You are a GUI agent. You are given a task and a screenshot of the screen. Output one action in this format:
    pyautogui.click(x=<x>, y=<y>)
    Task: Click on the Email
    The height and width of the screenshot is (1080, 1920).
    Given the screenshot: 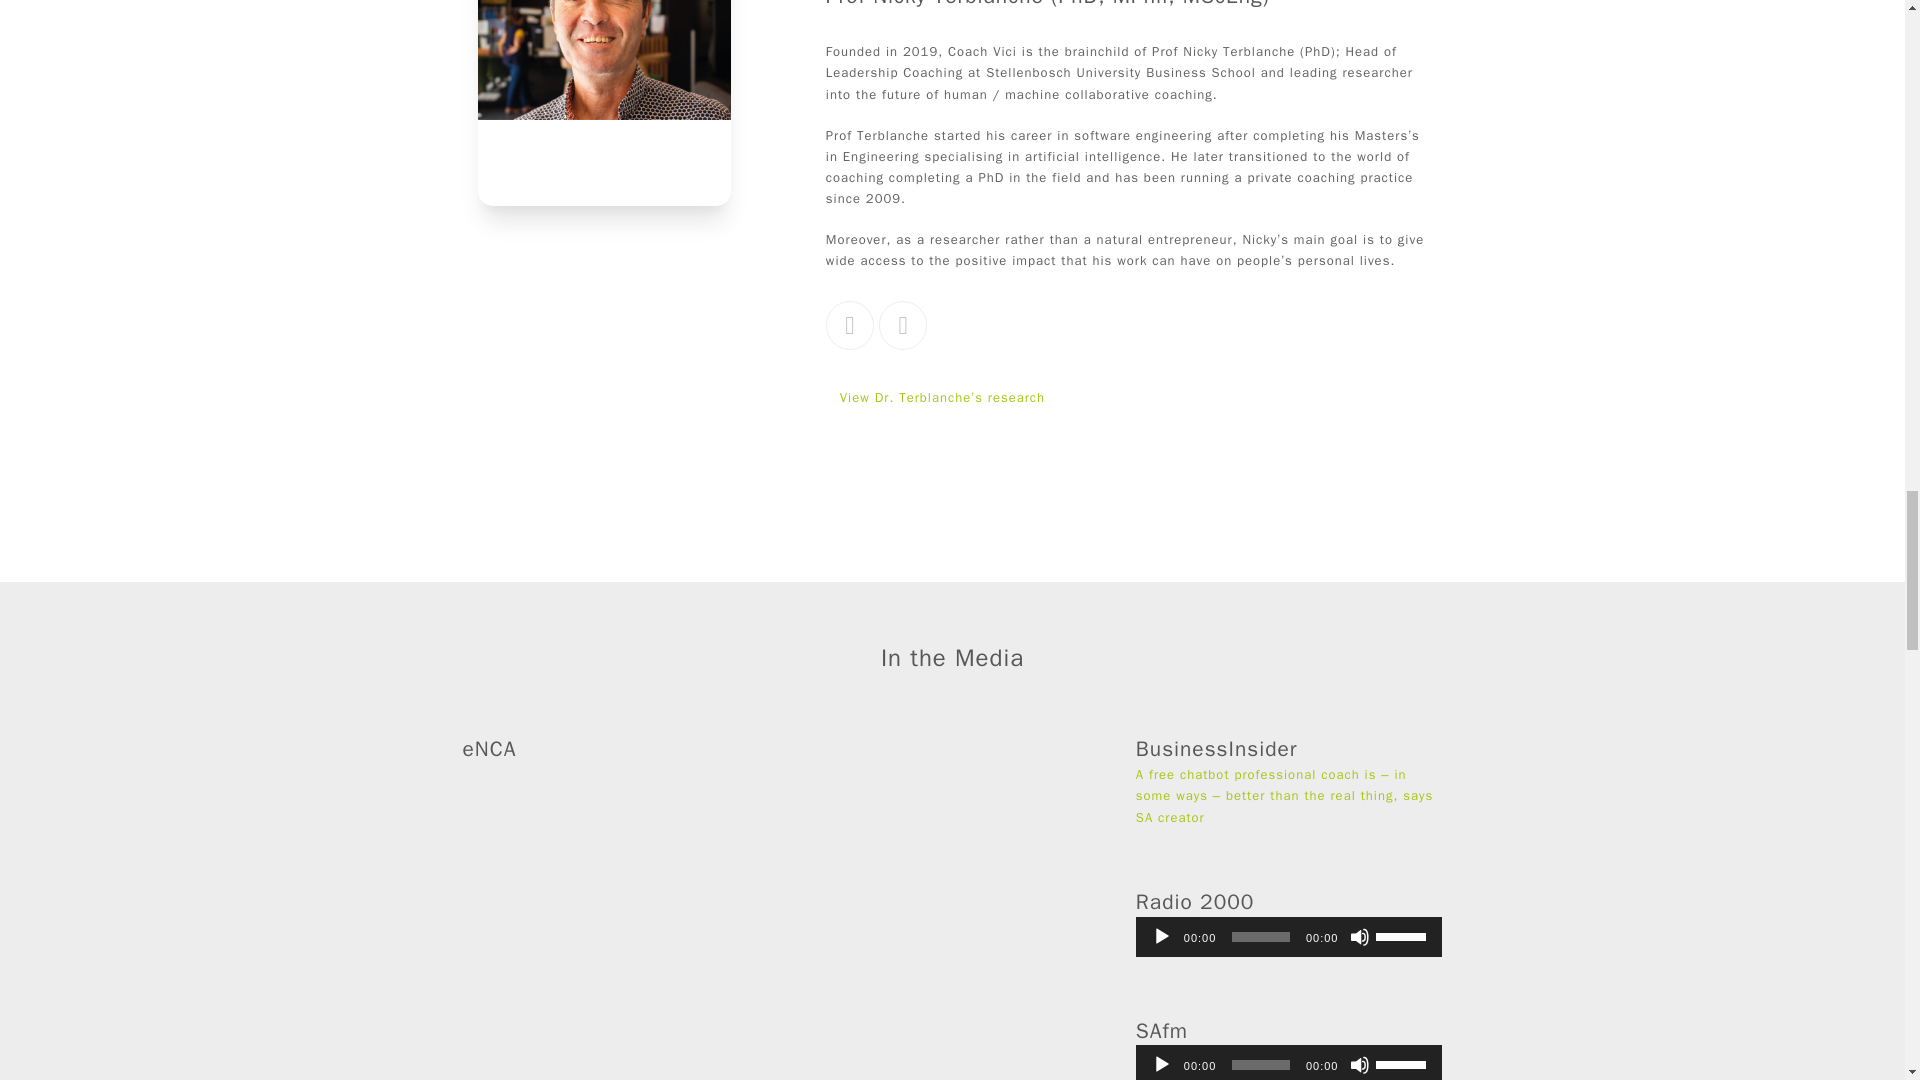 What is the action you would take?
    pyautogui.click(x=903, y=324)
    